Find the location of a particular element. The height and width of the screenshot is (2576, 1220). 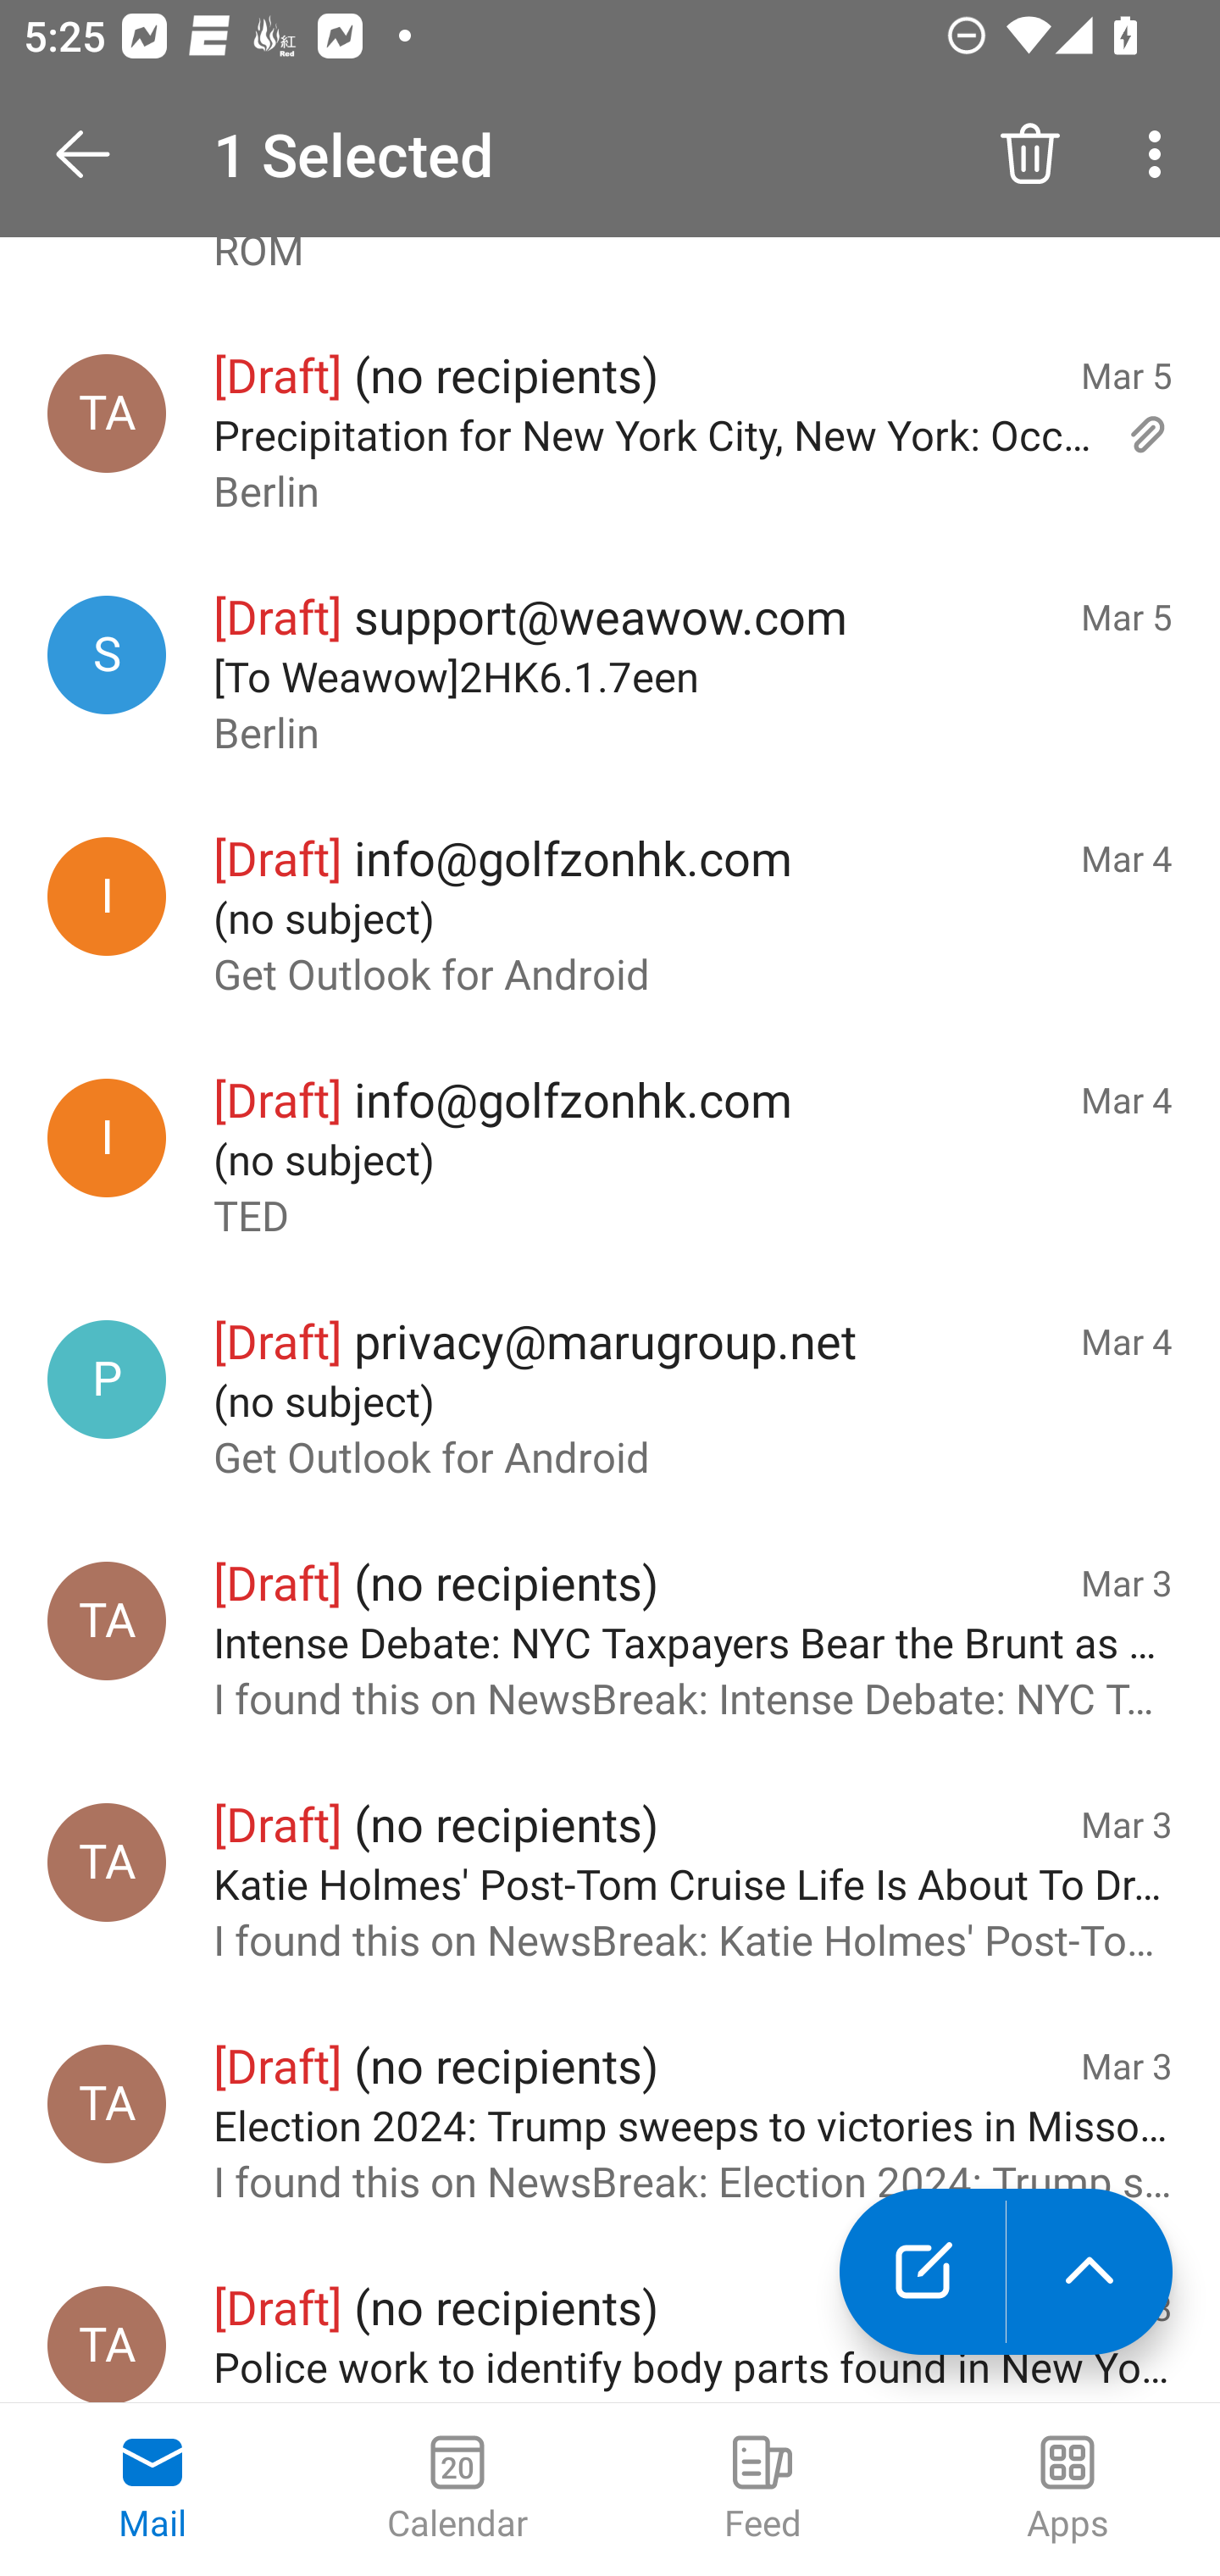

info@golfzonhk.com is located at coordinates (107, 897).